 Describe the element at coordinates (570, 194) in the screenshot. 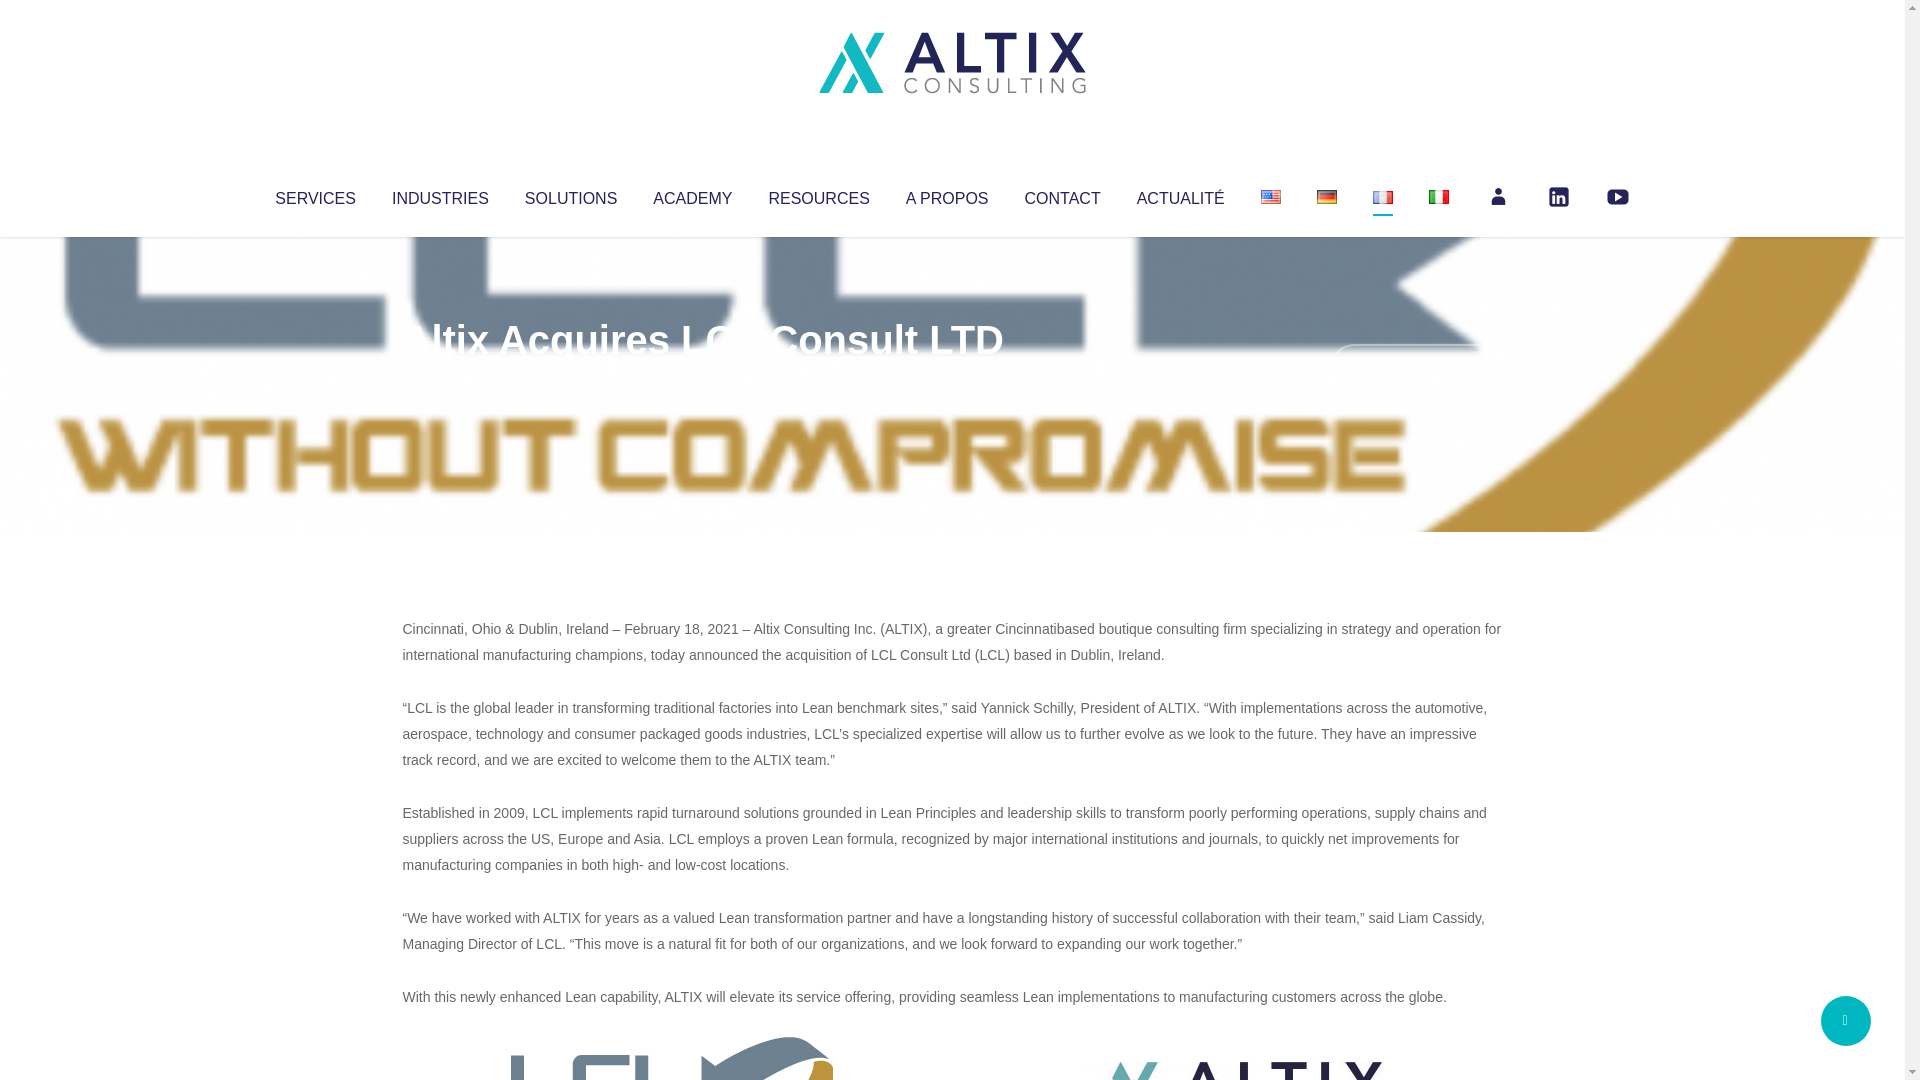

I see `SOLUTIONS` at that location.